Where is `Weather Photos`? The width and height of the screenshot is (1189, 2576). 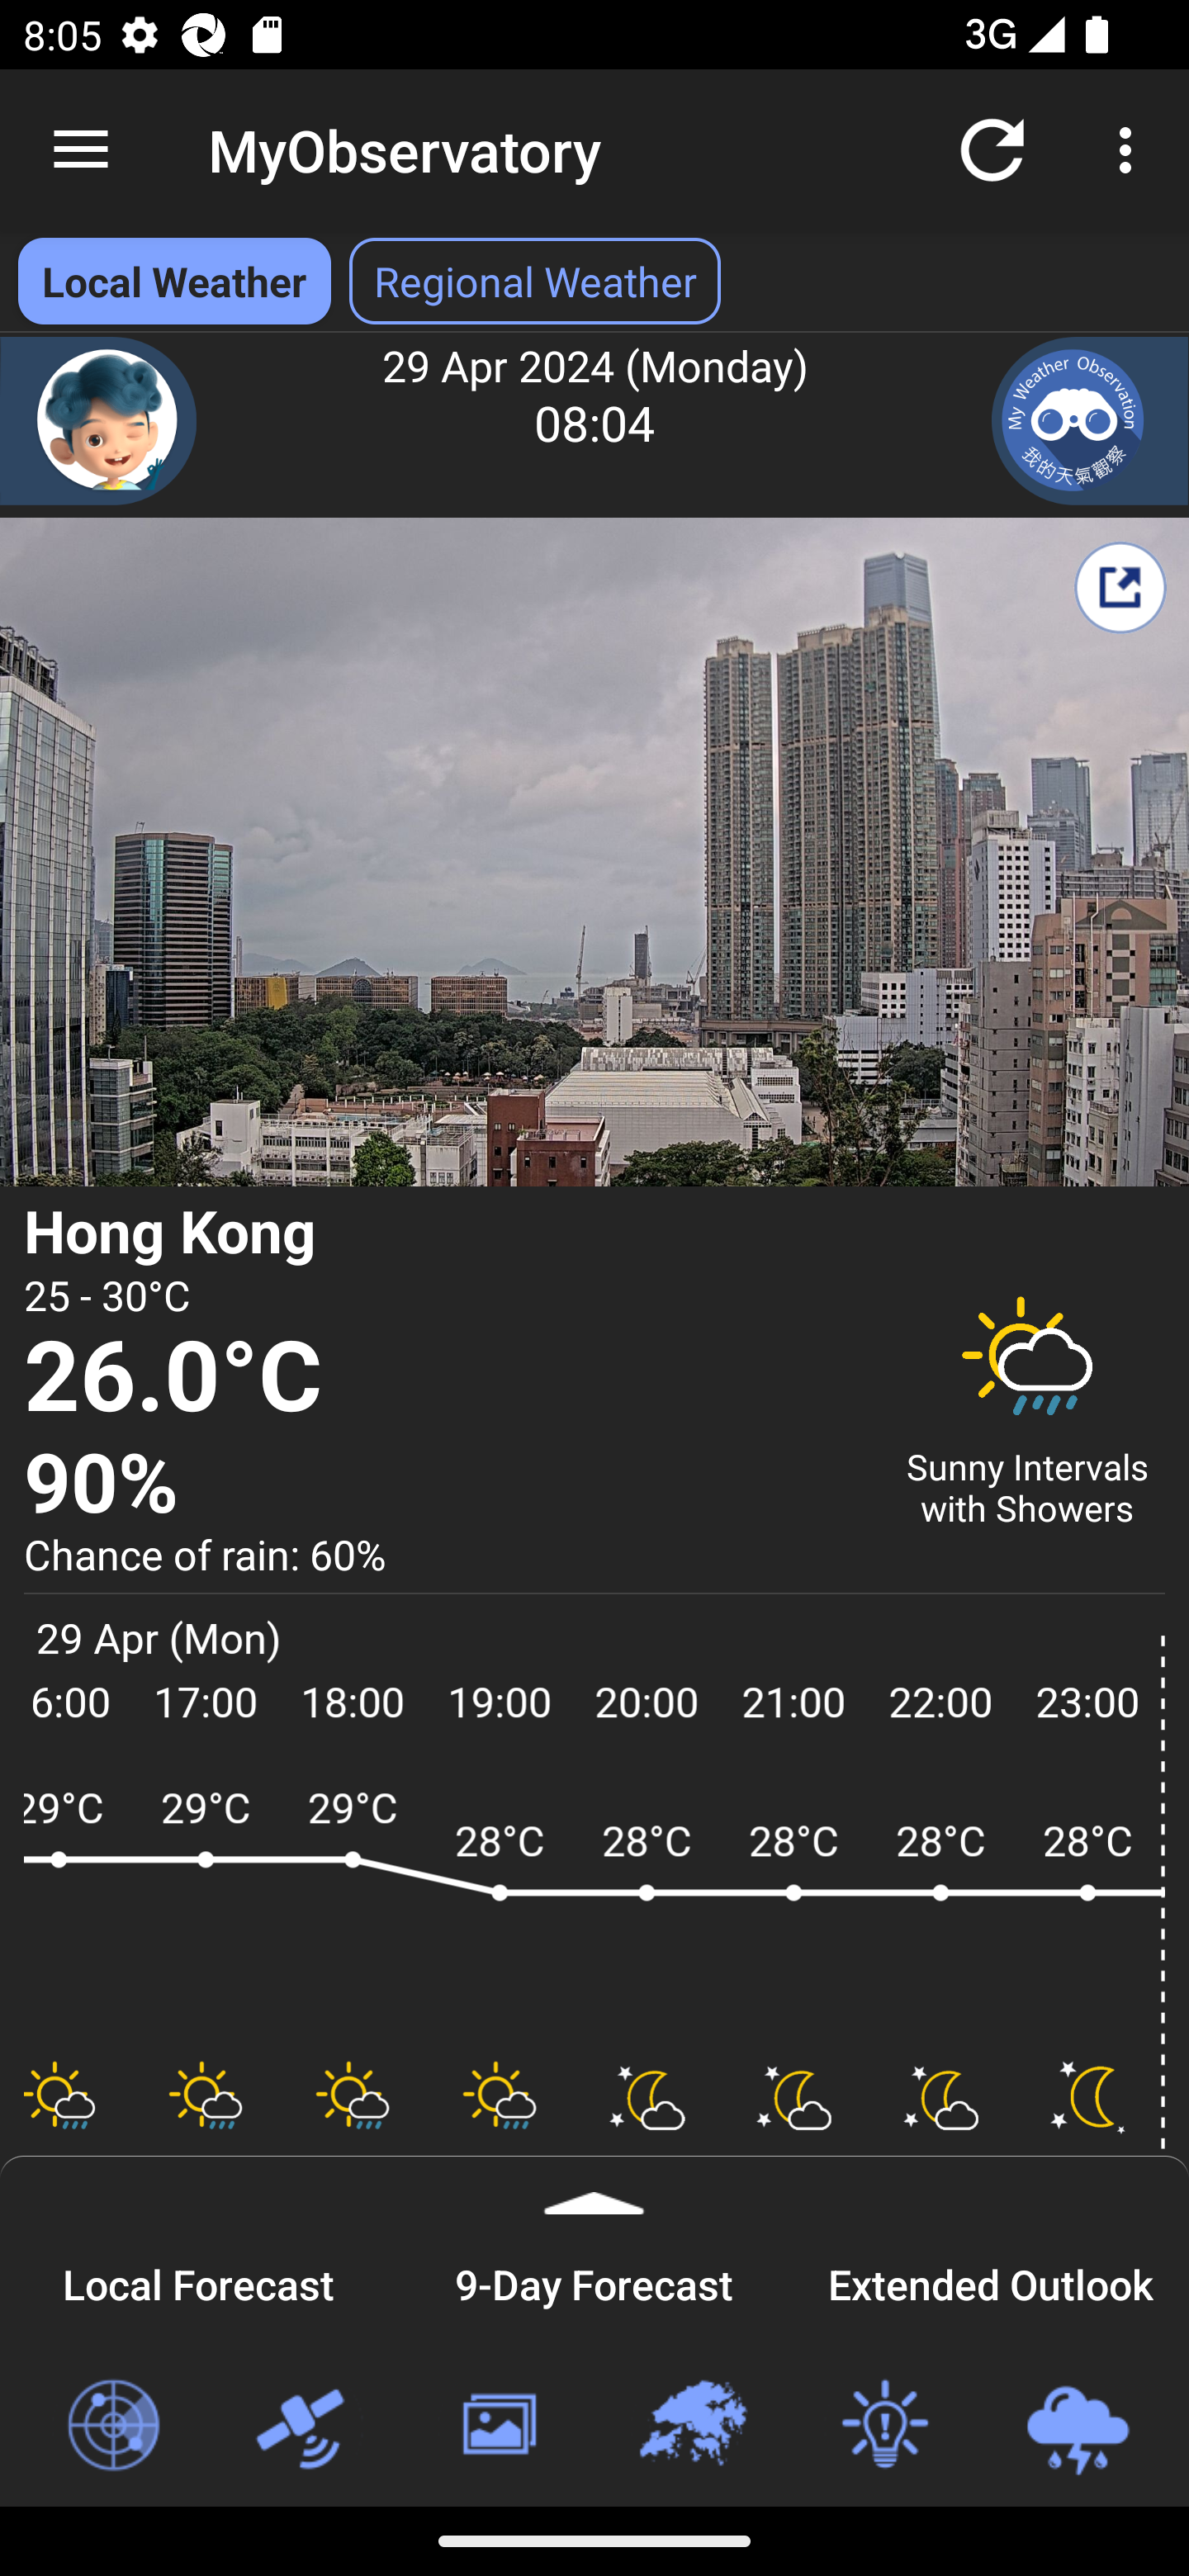
Weather Photos is located at coordinates (497, 2426).